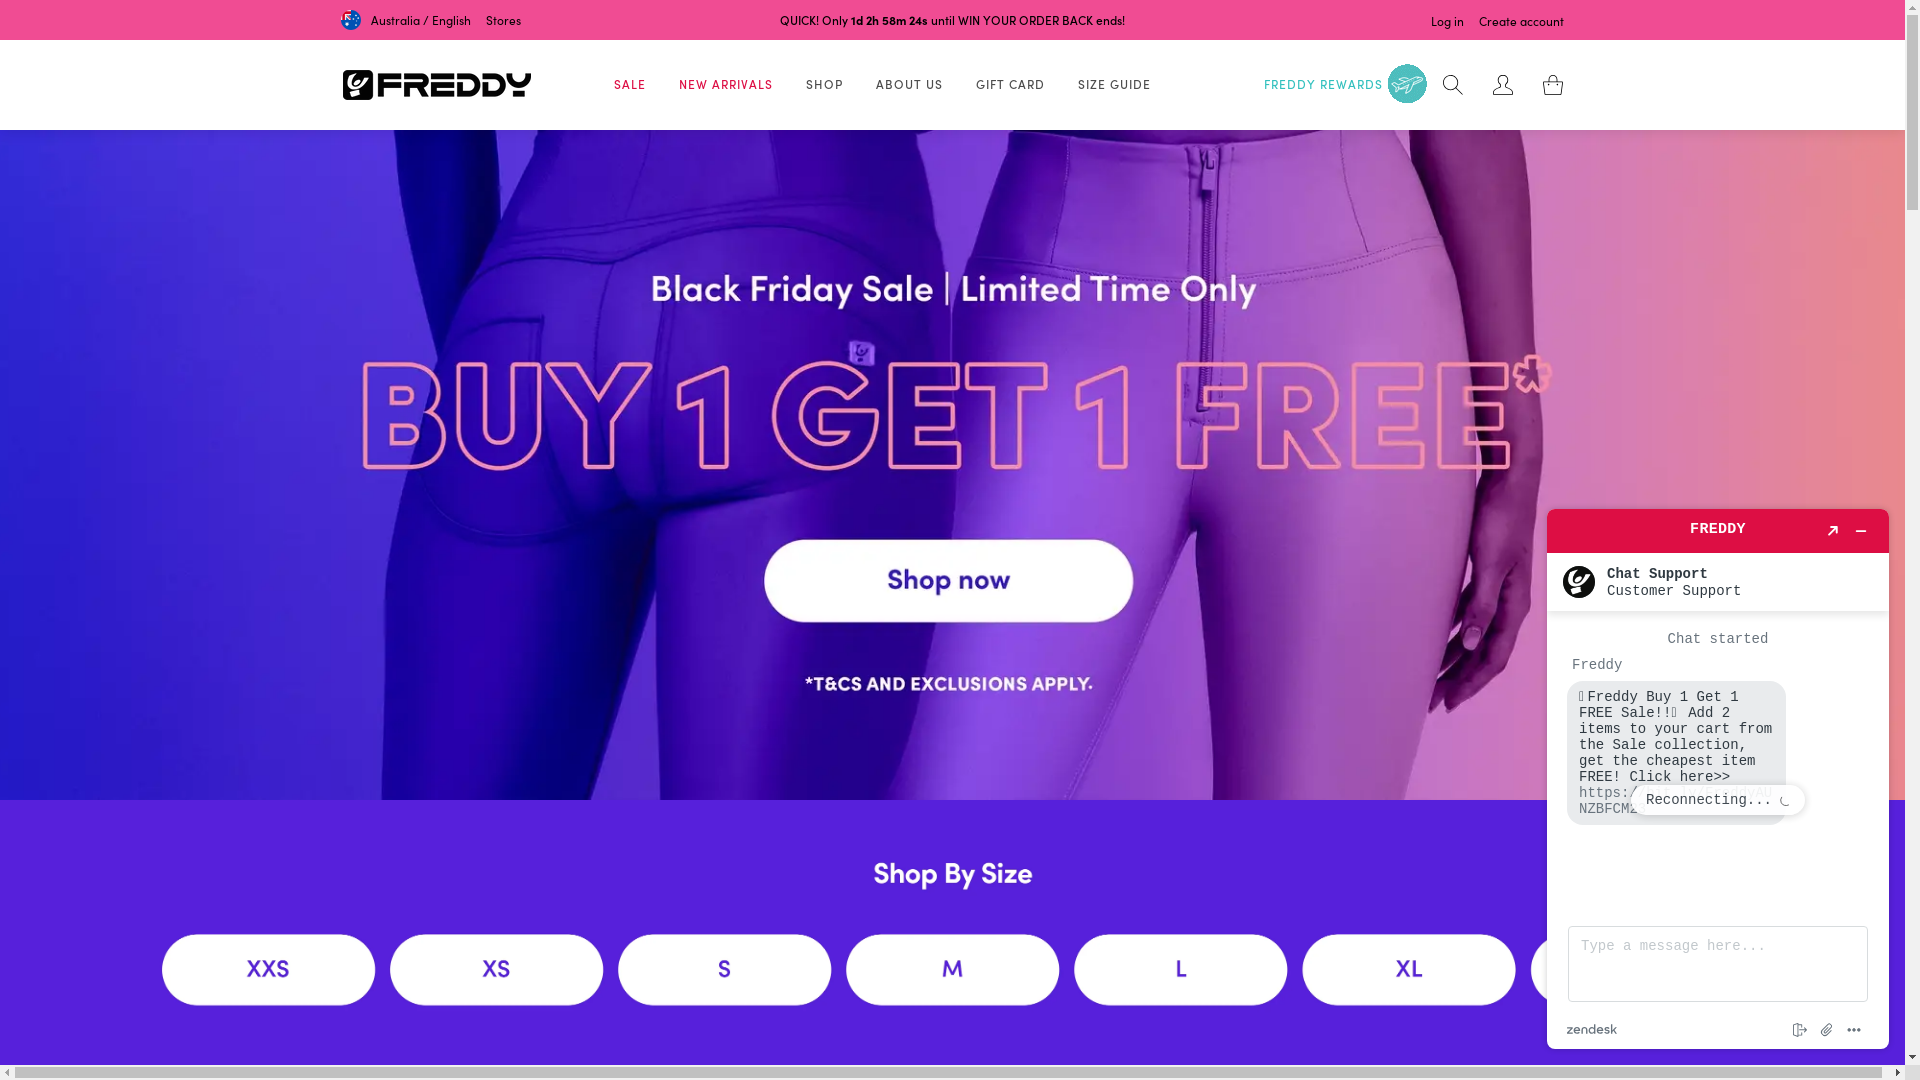 The height and width of the screenshot is (1080, 1920). I want to click on Submit, so click(32, 11).